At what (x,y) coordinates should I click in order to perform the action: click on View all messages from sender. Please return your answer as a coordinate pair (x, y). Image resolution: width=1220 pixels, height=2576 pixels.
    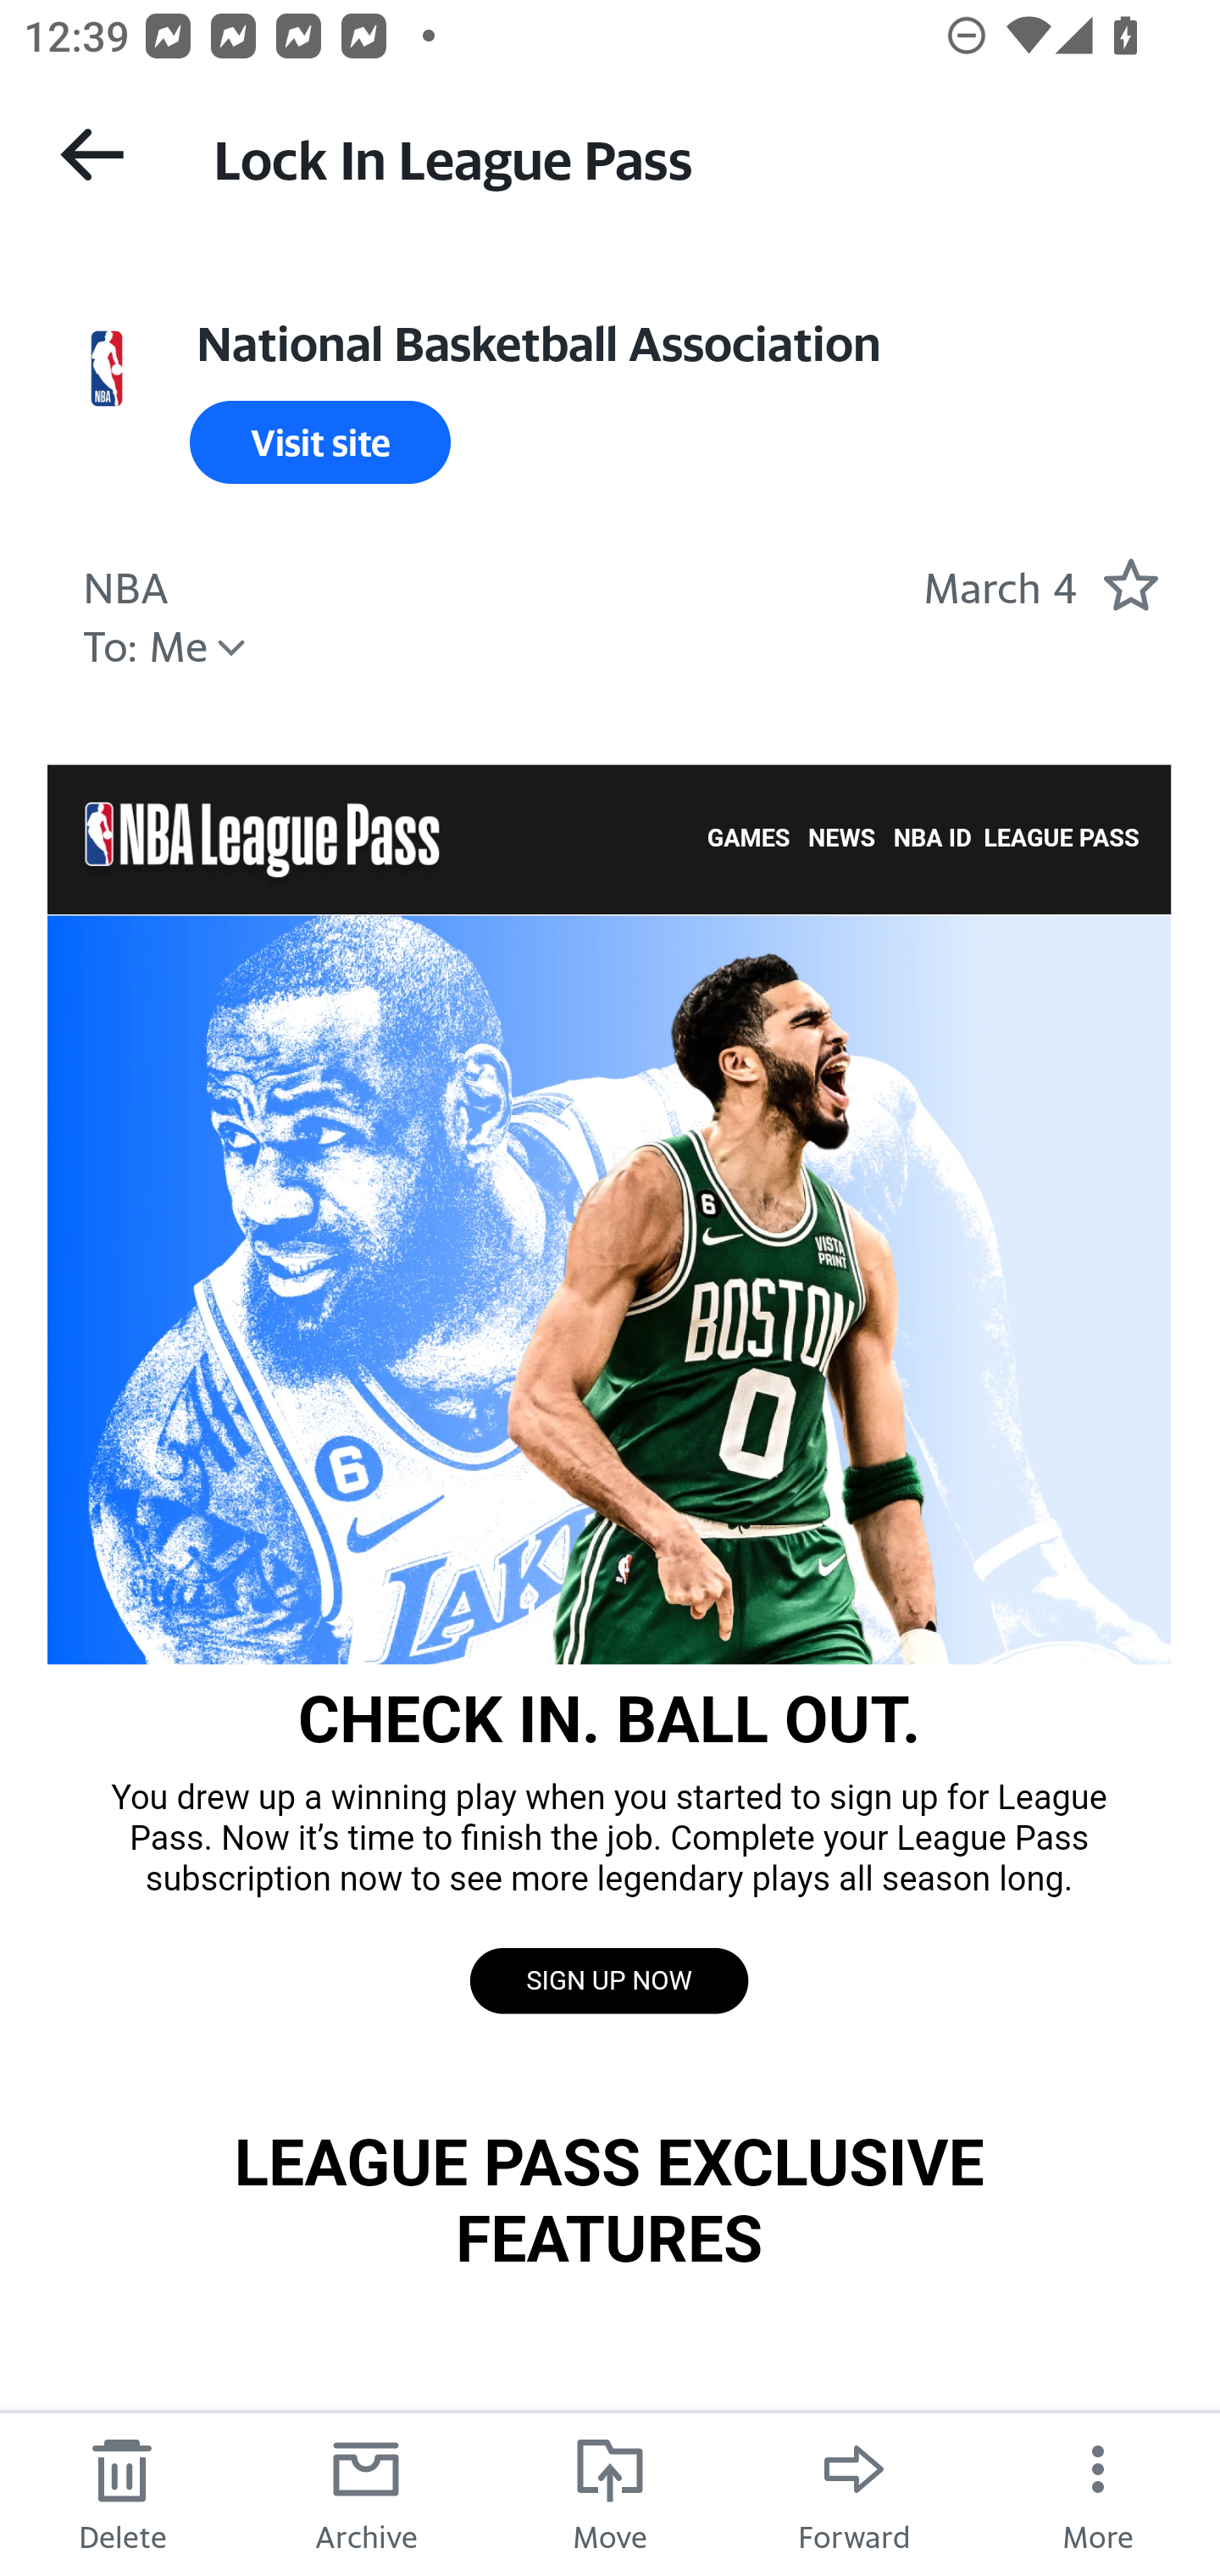
    Looking at the image, I should click on (107, 369).